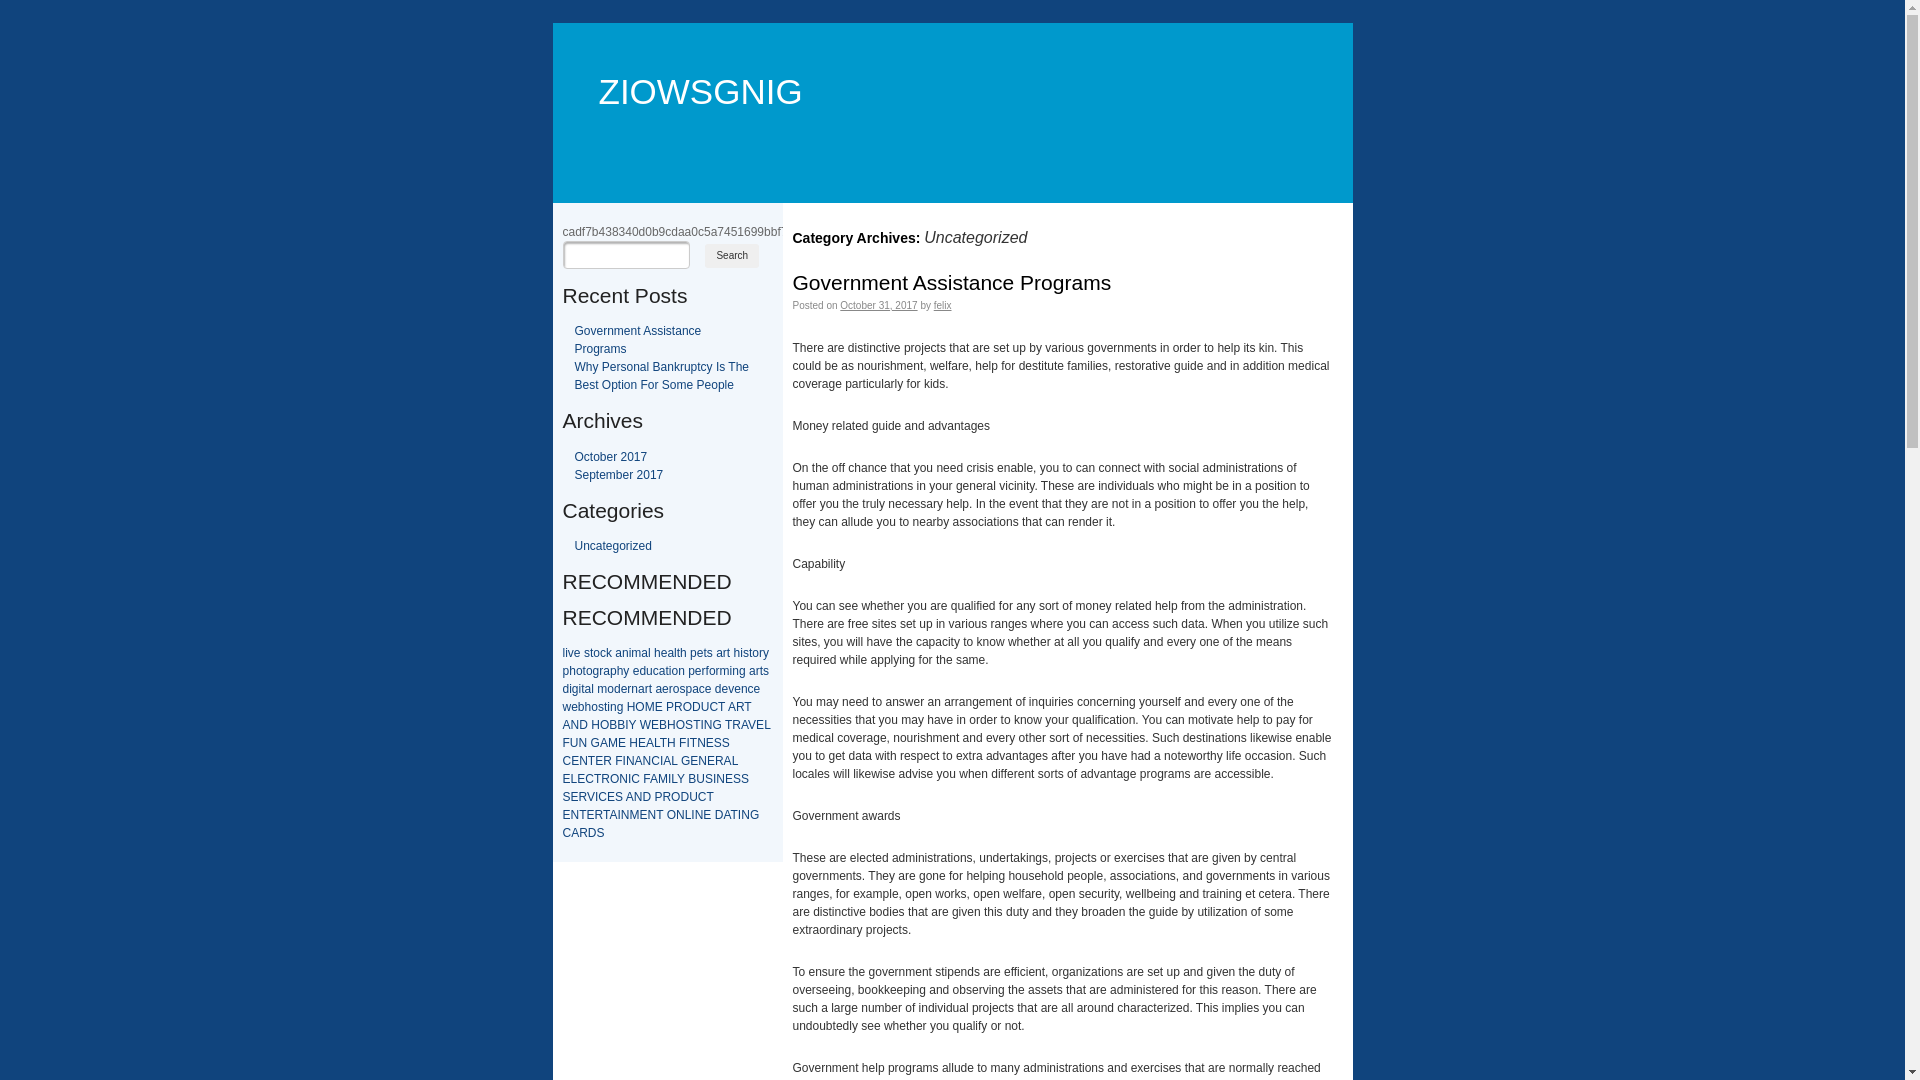 The image size is (1920, 1080). Describe the element at coordinates (634, 815) in the screenshot. I see `M` at that location.